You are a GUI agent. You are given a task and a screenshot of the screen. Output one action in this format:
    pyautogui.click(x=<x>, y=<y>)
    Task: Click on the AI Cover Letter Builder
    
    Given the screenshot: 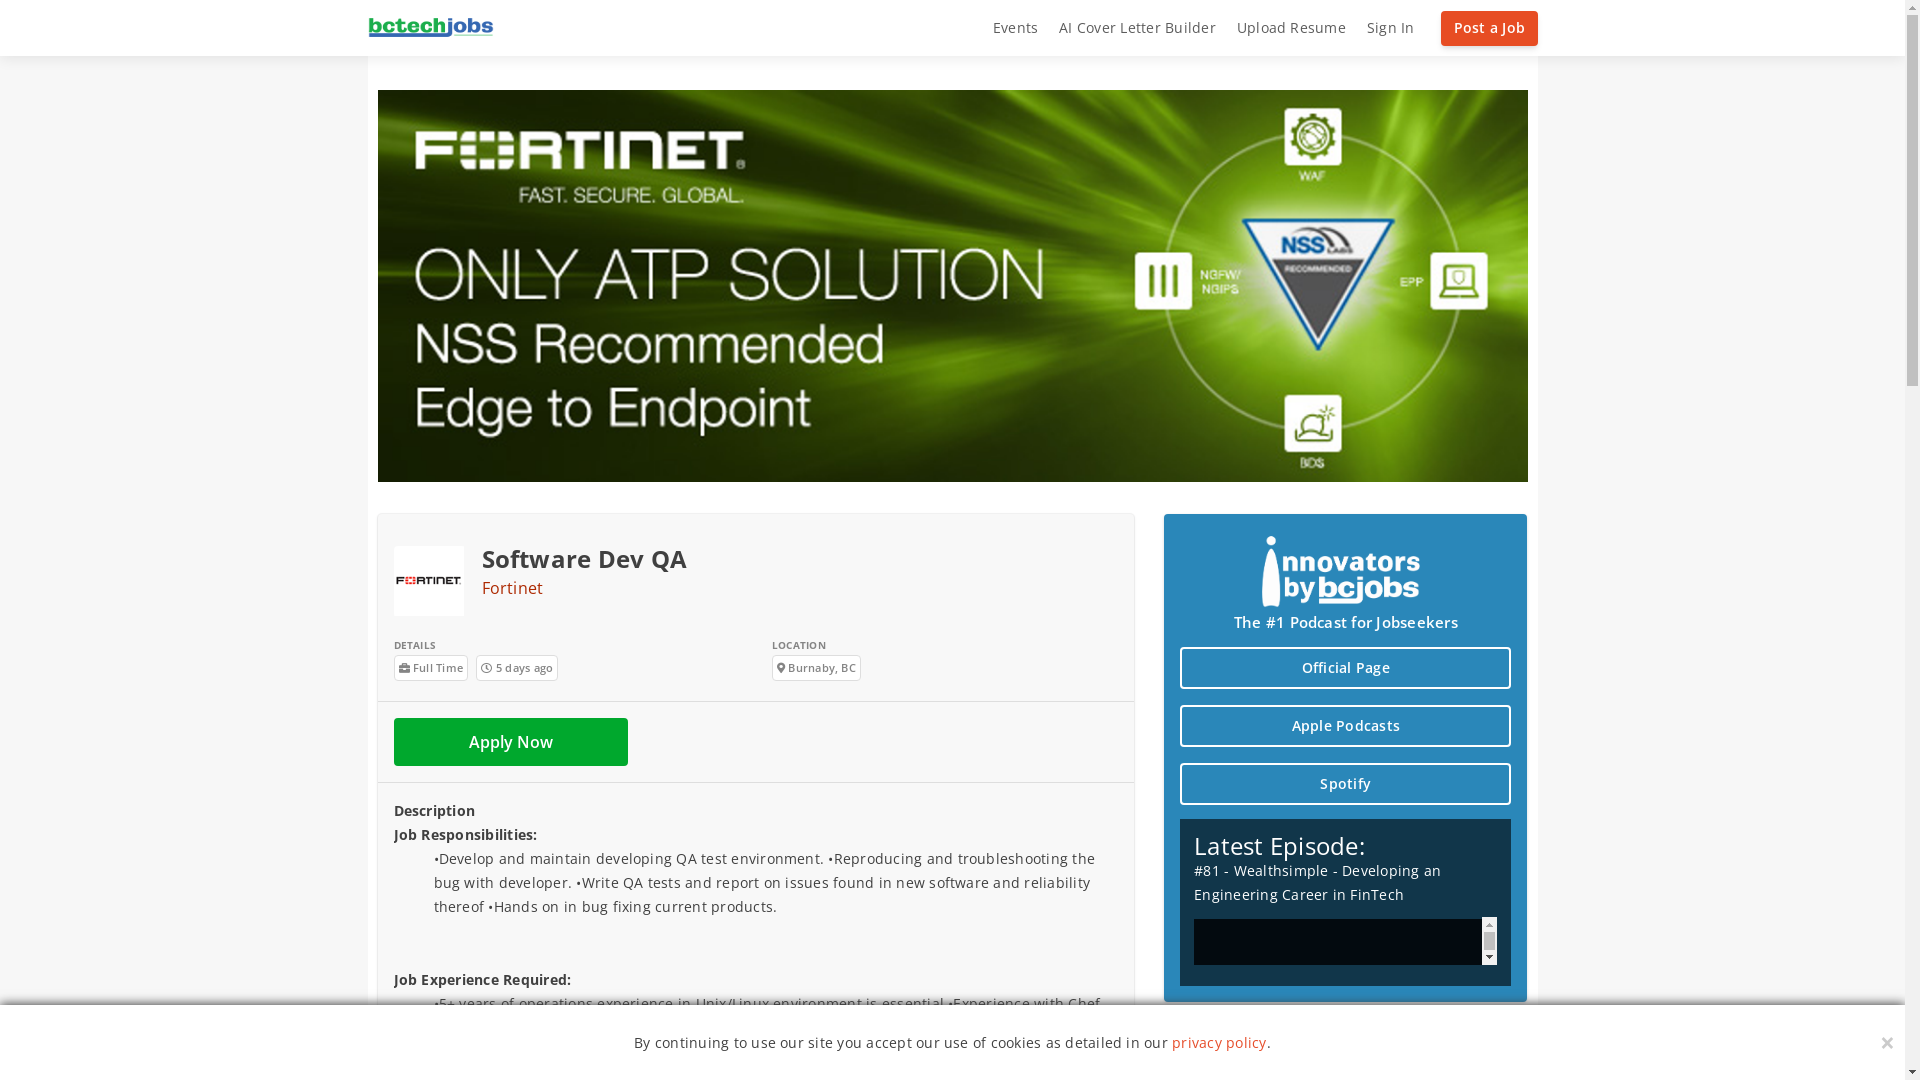 What is the action you would take?
    pyautogui.click(x=1138, y=28)
    